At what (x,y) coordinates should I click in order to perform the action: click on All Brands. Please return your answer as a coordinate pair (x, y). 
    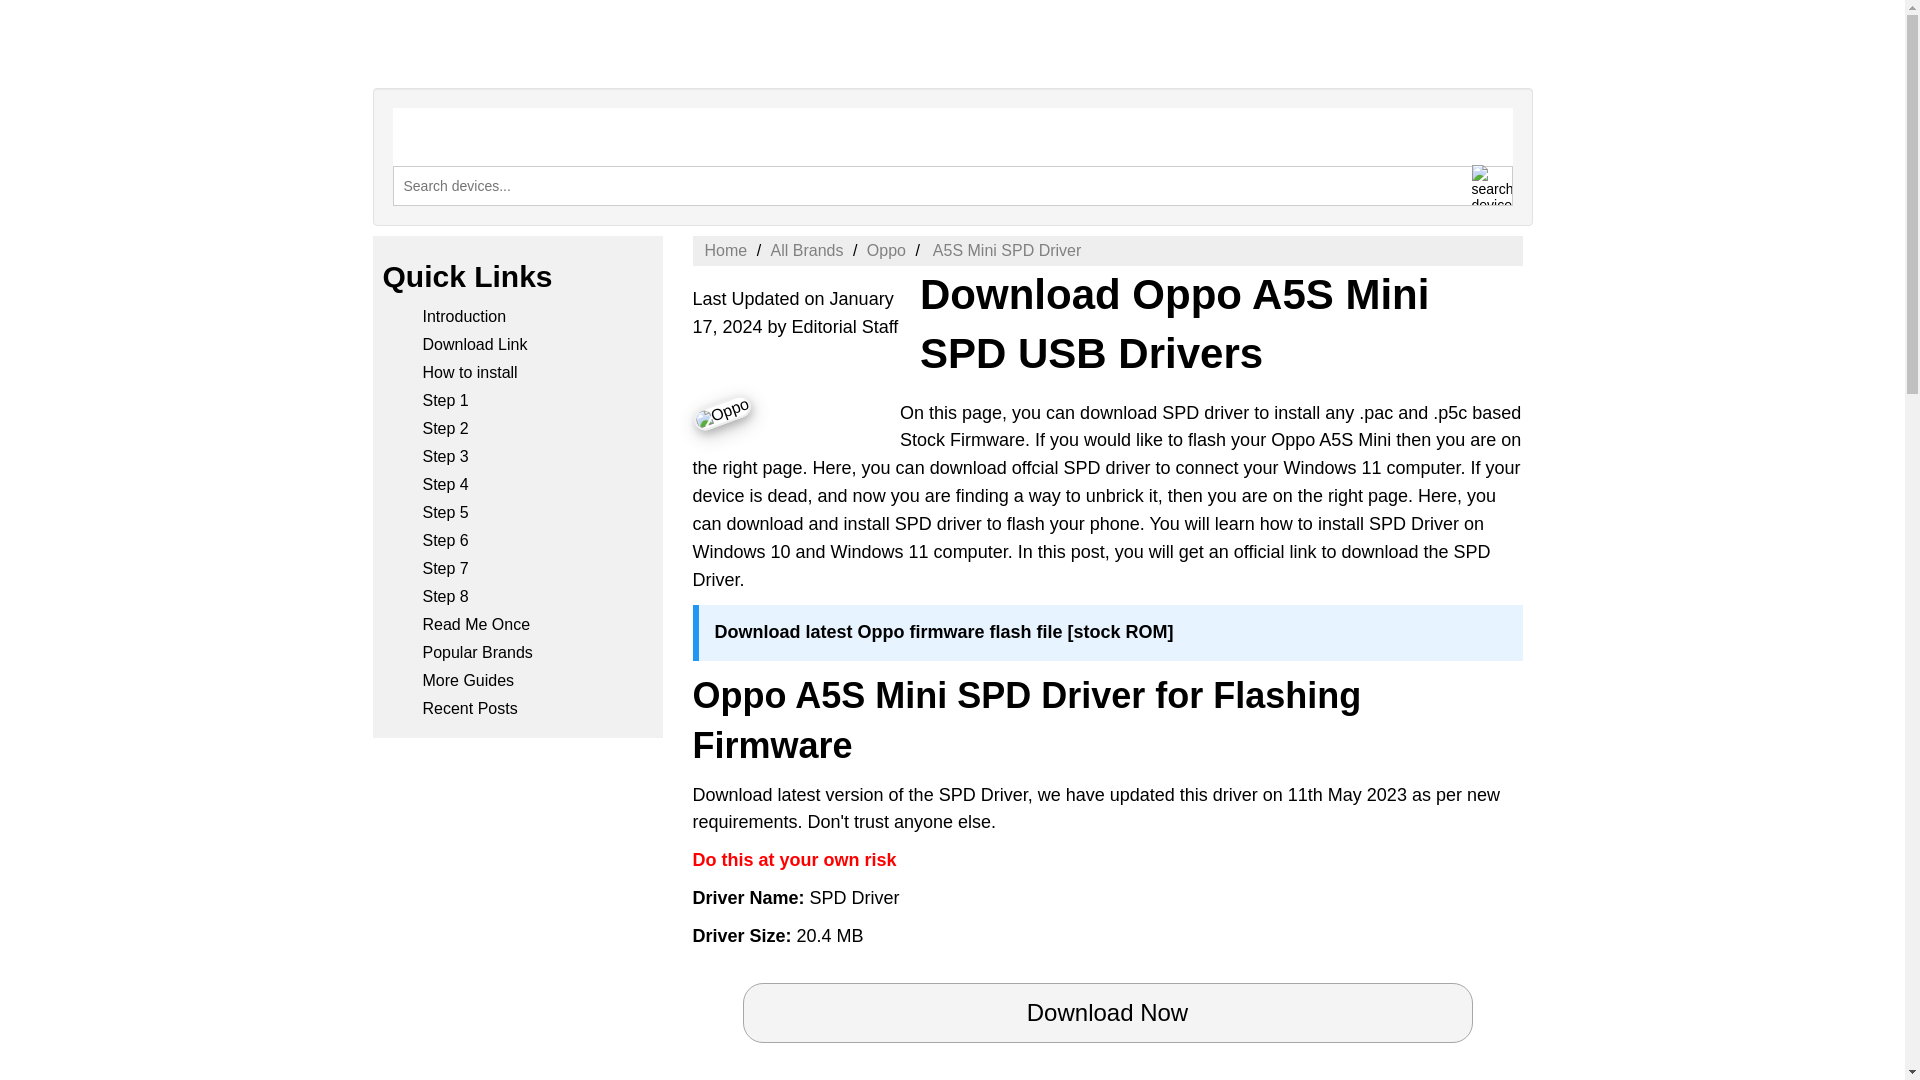
    Looking at the image, I should click on (808, 250).